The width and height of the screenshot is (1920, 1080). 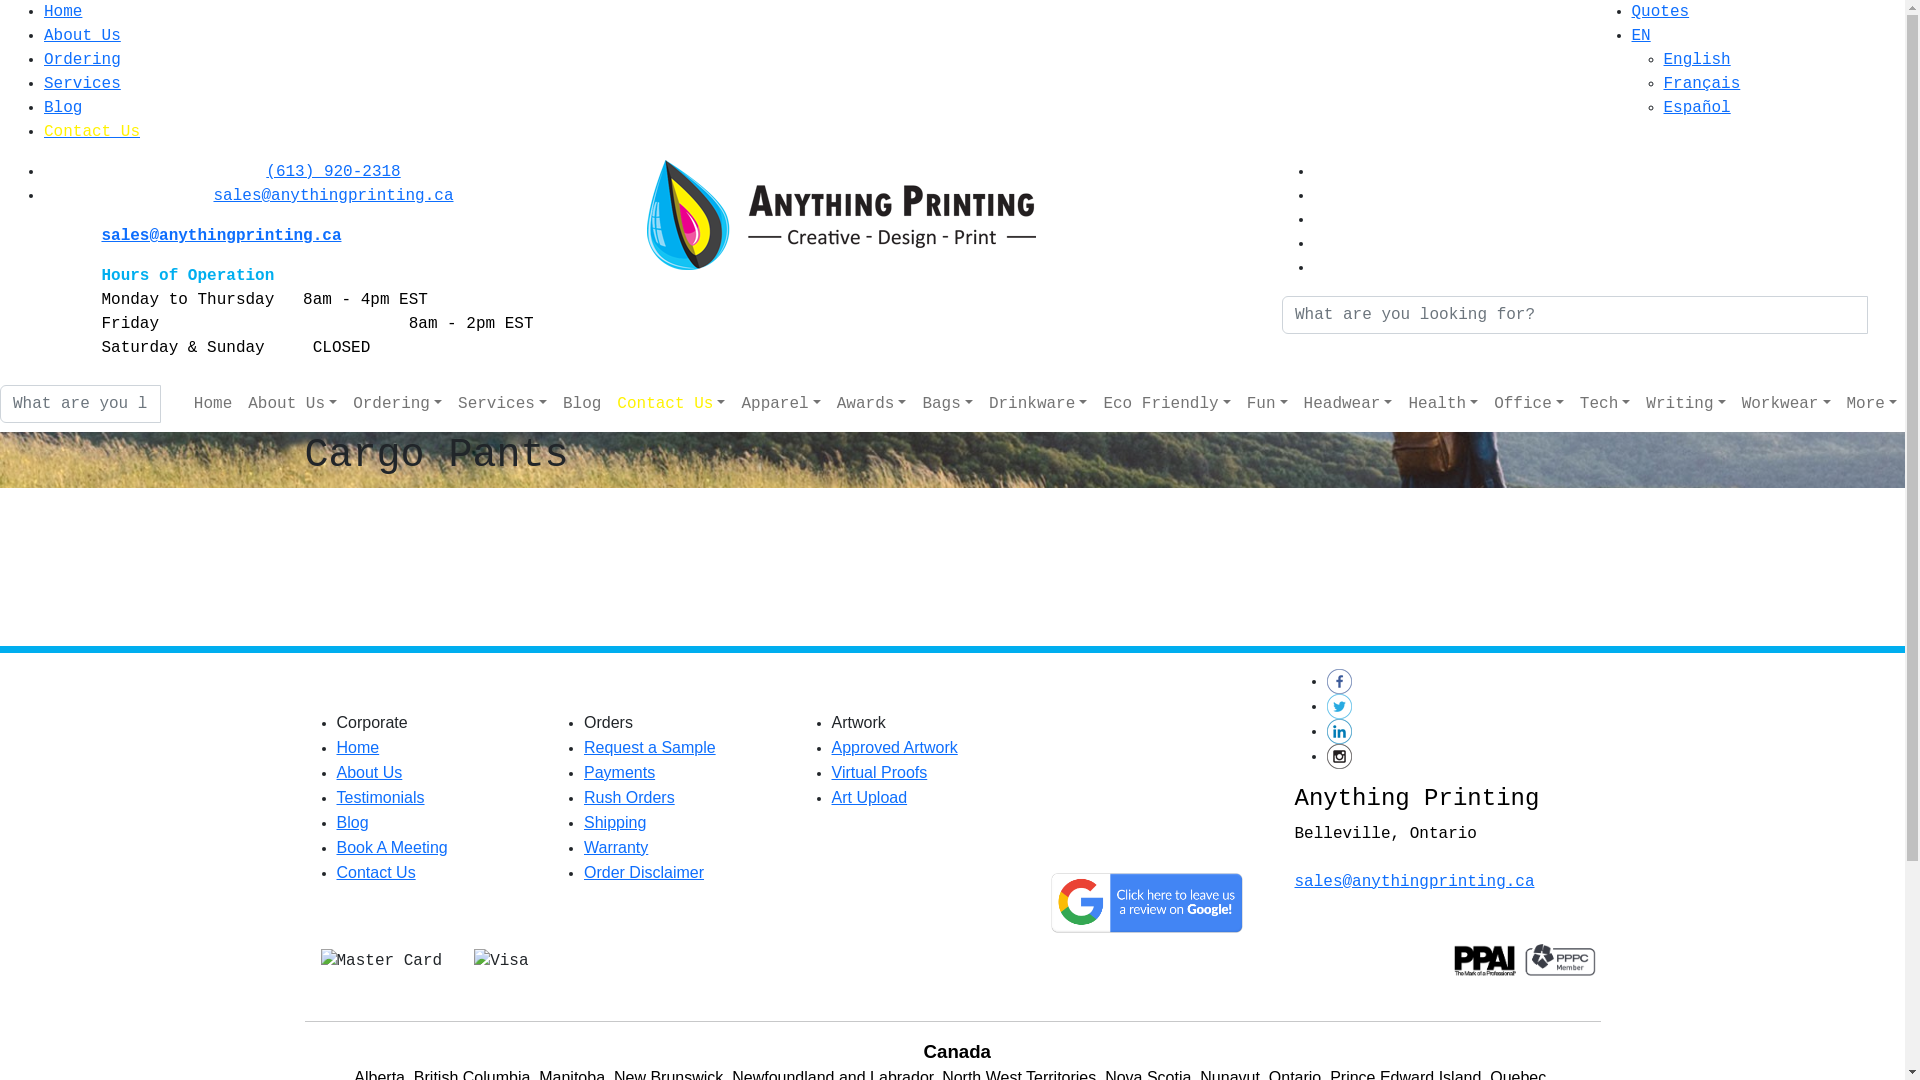 What do you see at coordinates (358, 748) in the screenshot?
I see `Home` at bounding box center [358, 748].